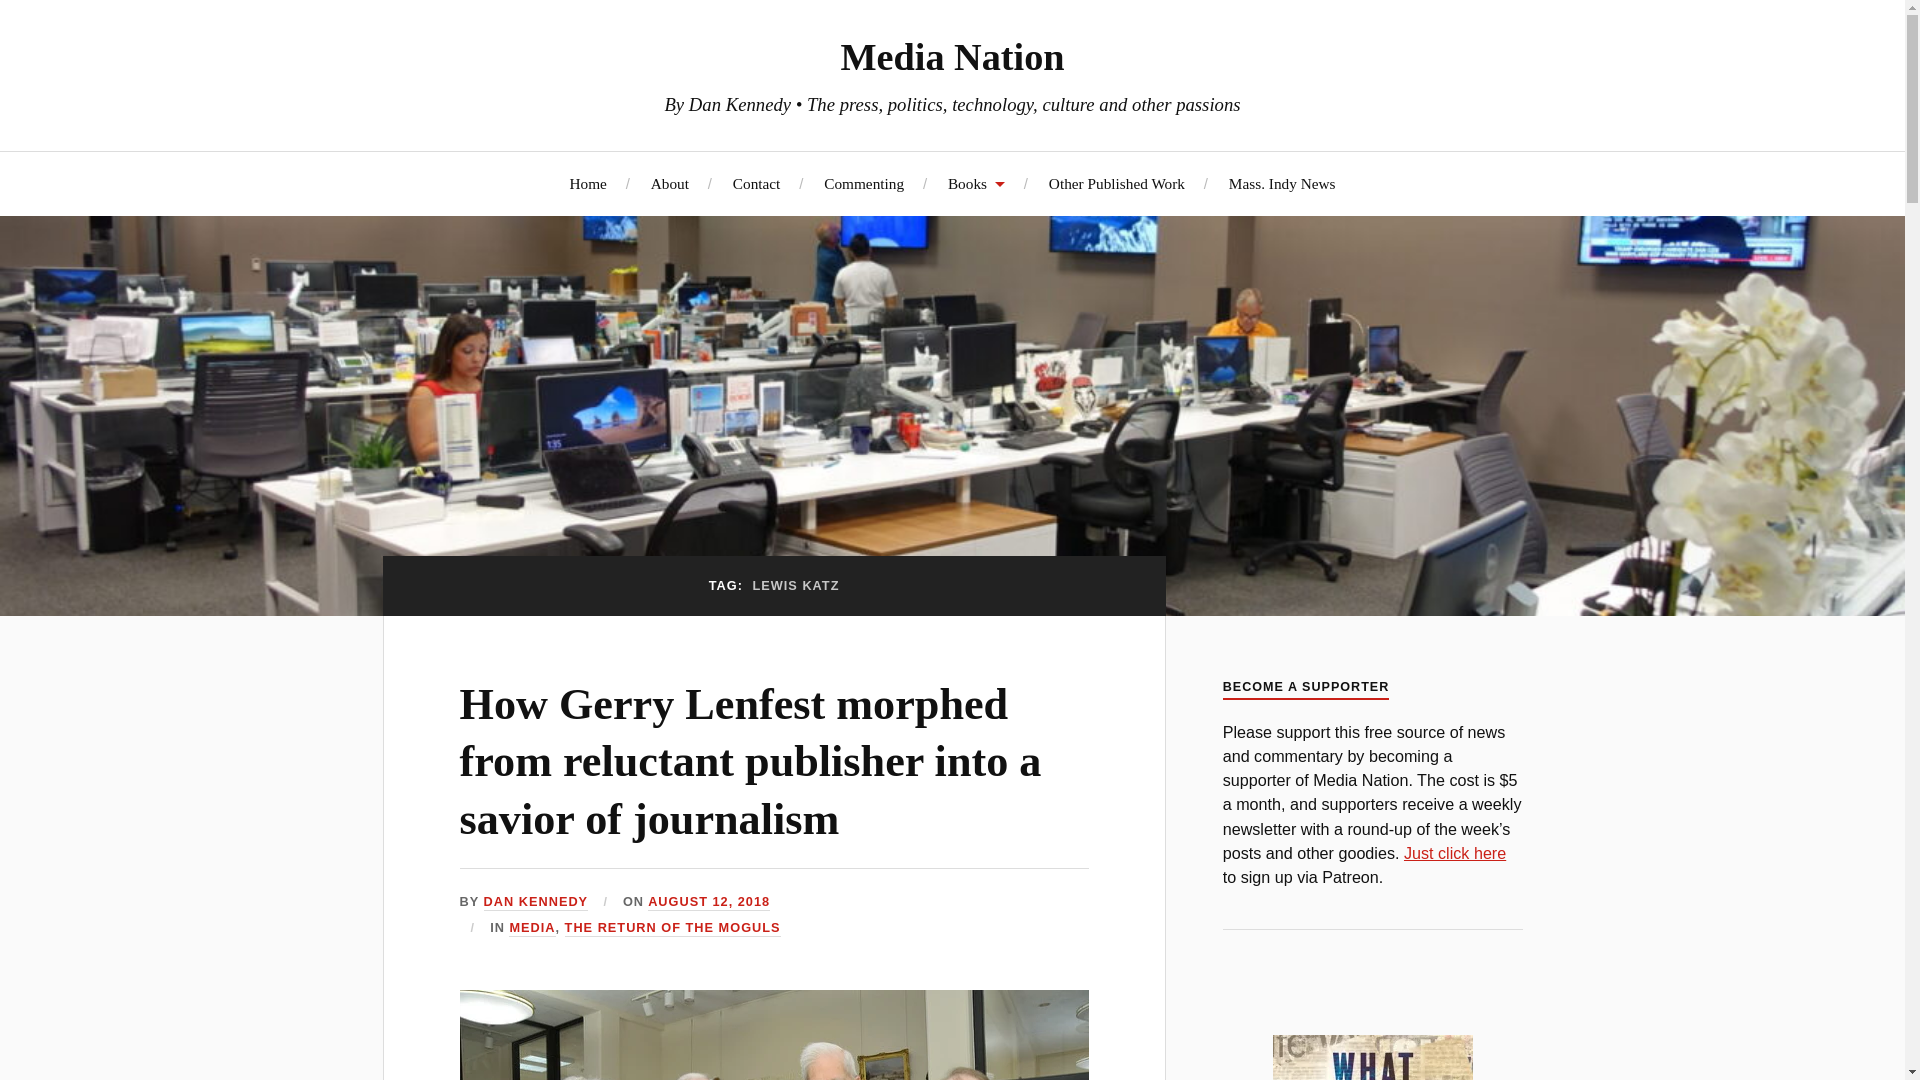  What do you see at coordinates (1116, 183) in the screenshot?
I see `Other Published Work` at bounding box center [1116, 183].